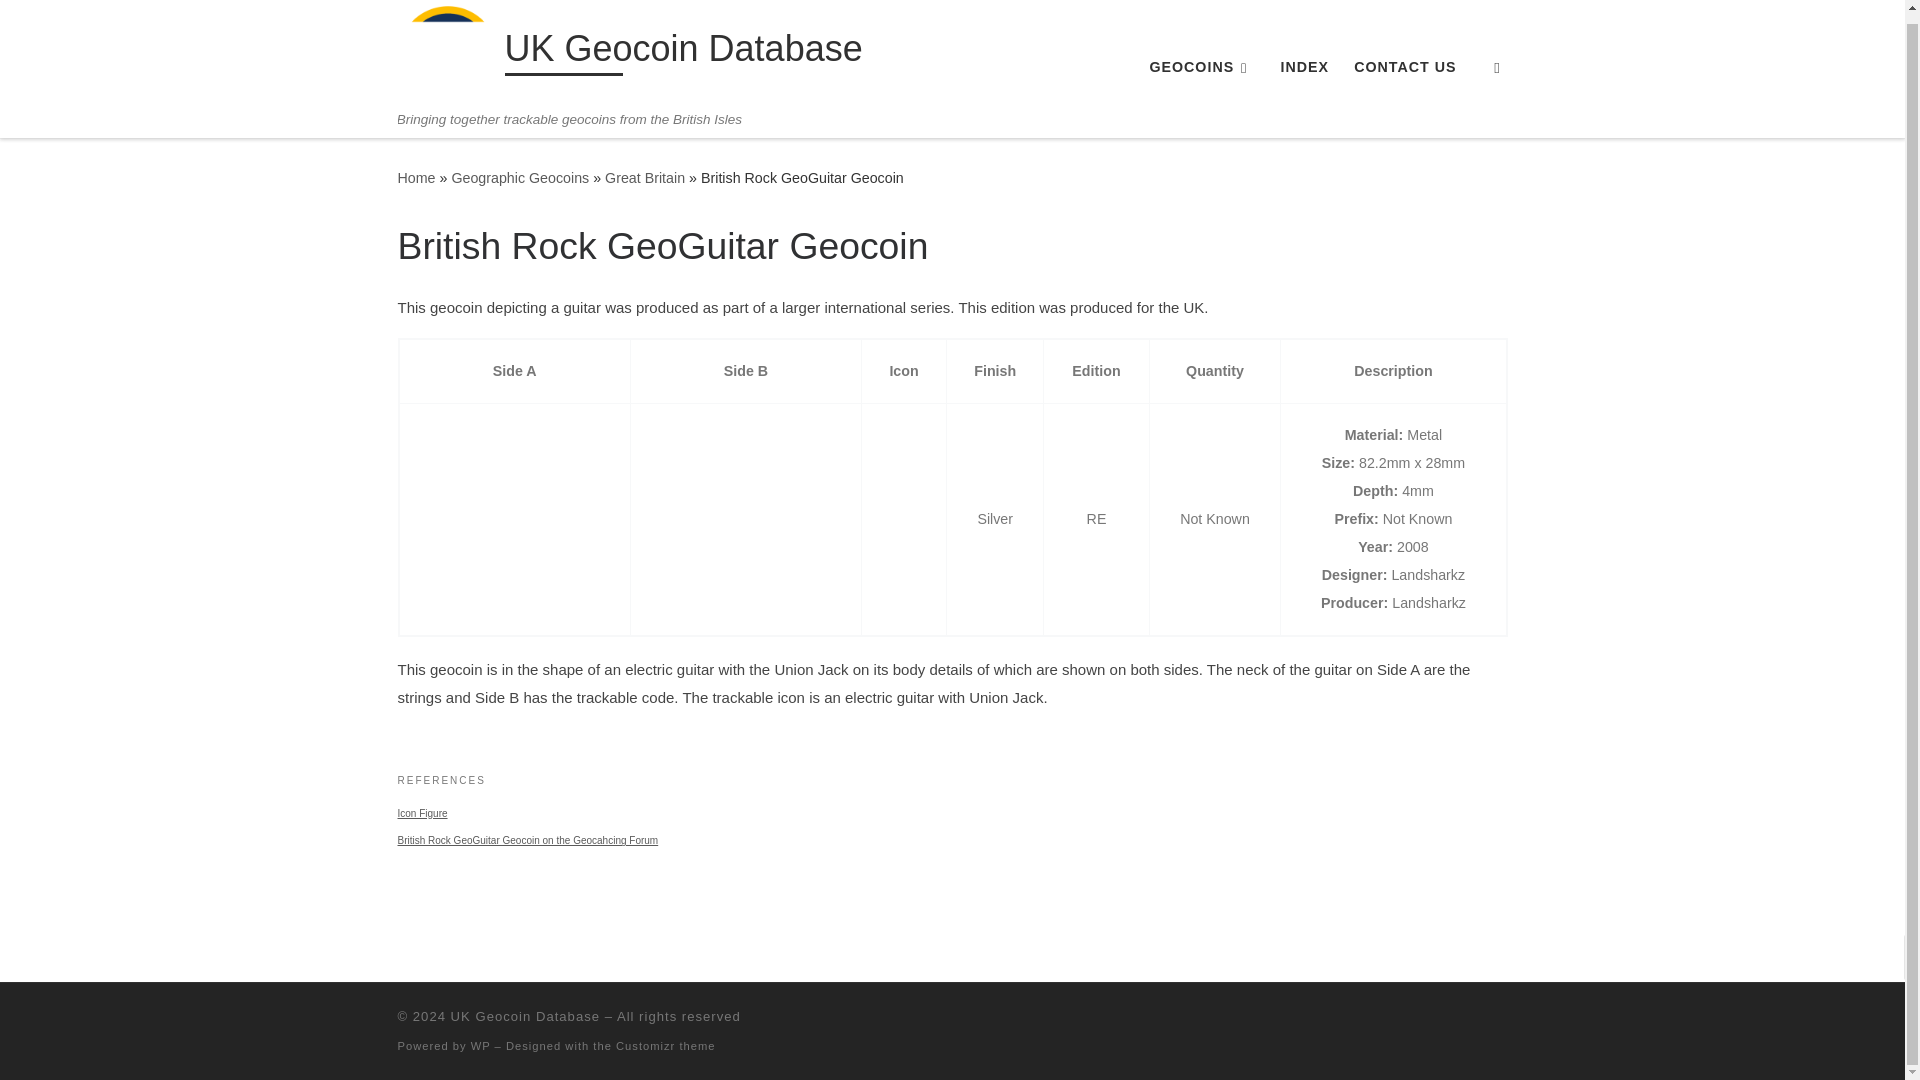  Describe the element at coordinates (666, 1044) in the screenshot. I see `Customizr theme` at that location.